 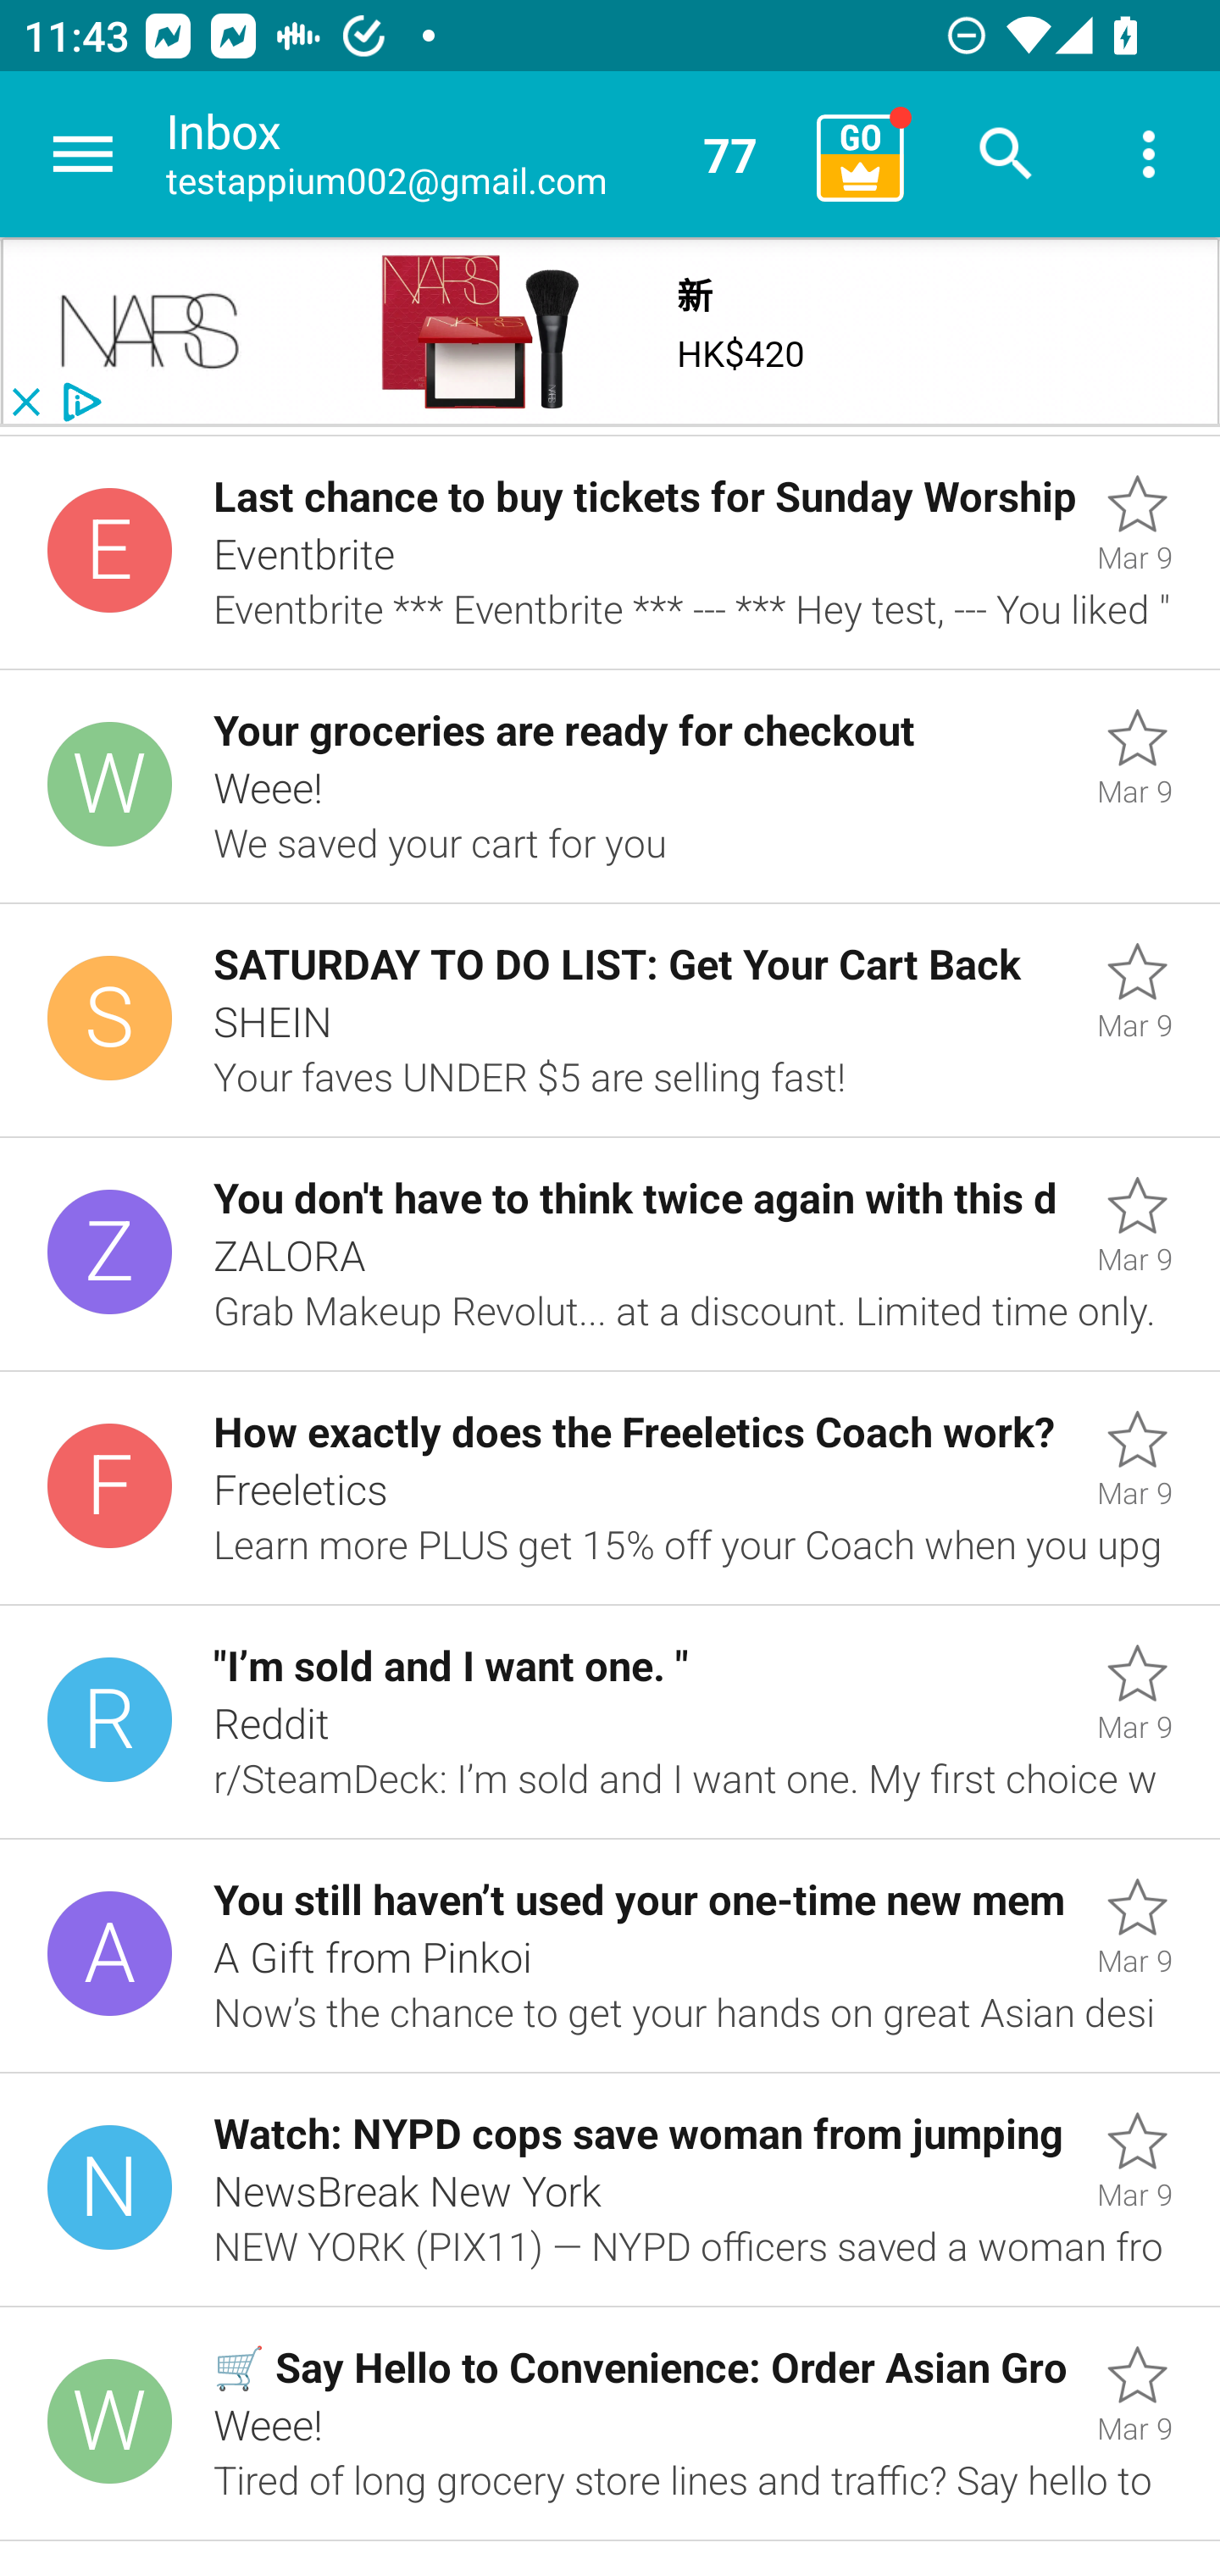 What do you see at coordinates (1006, 154) in the screenshot?
I see `Search` at bounding box center [1006, 154].